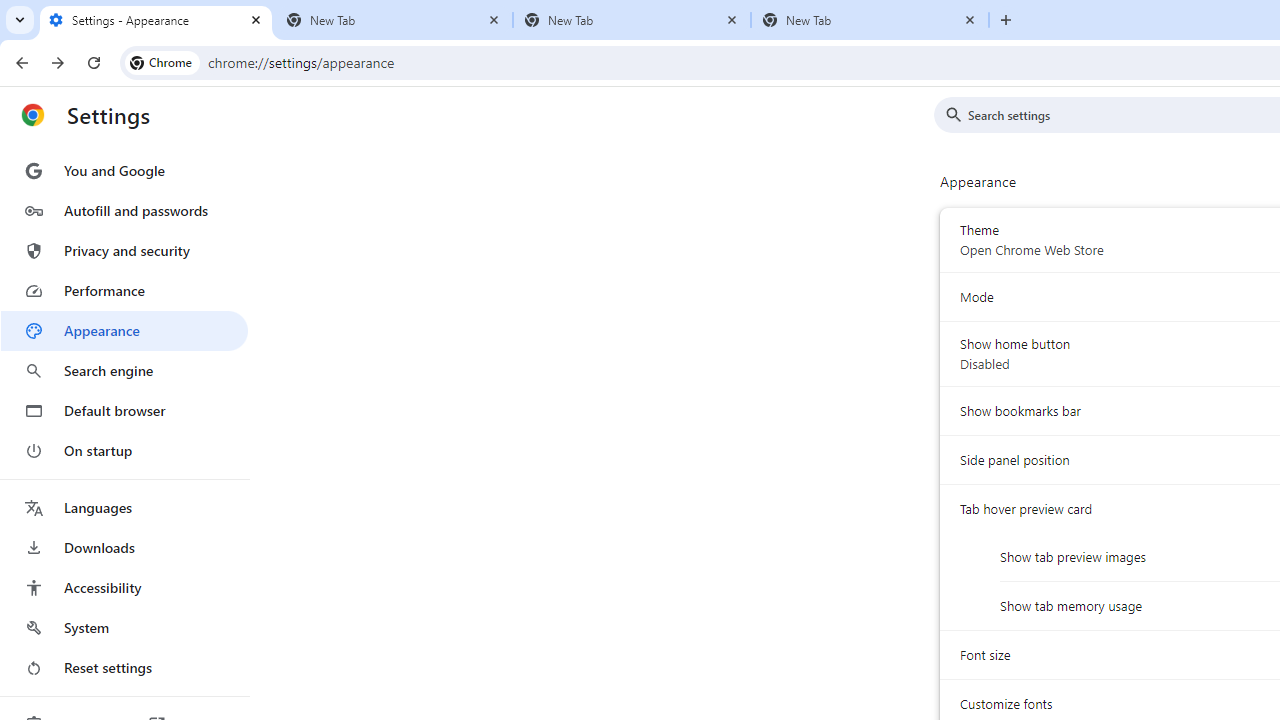  I want to click on New Tab, so click(870, 20).